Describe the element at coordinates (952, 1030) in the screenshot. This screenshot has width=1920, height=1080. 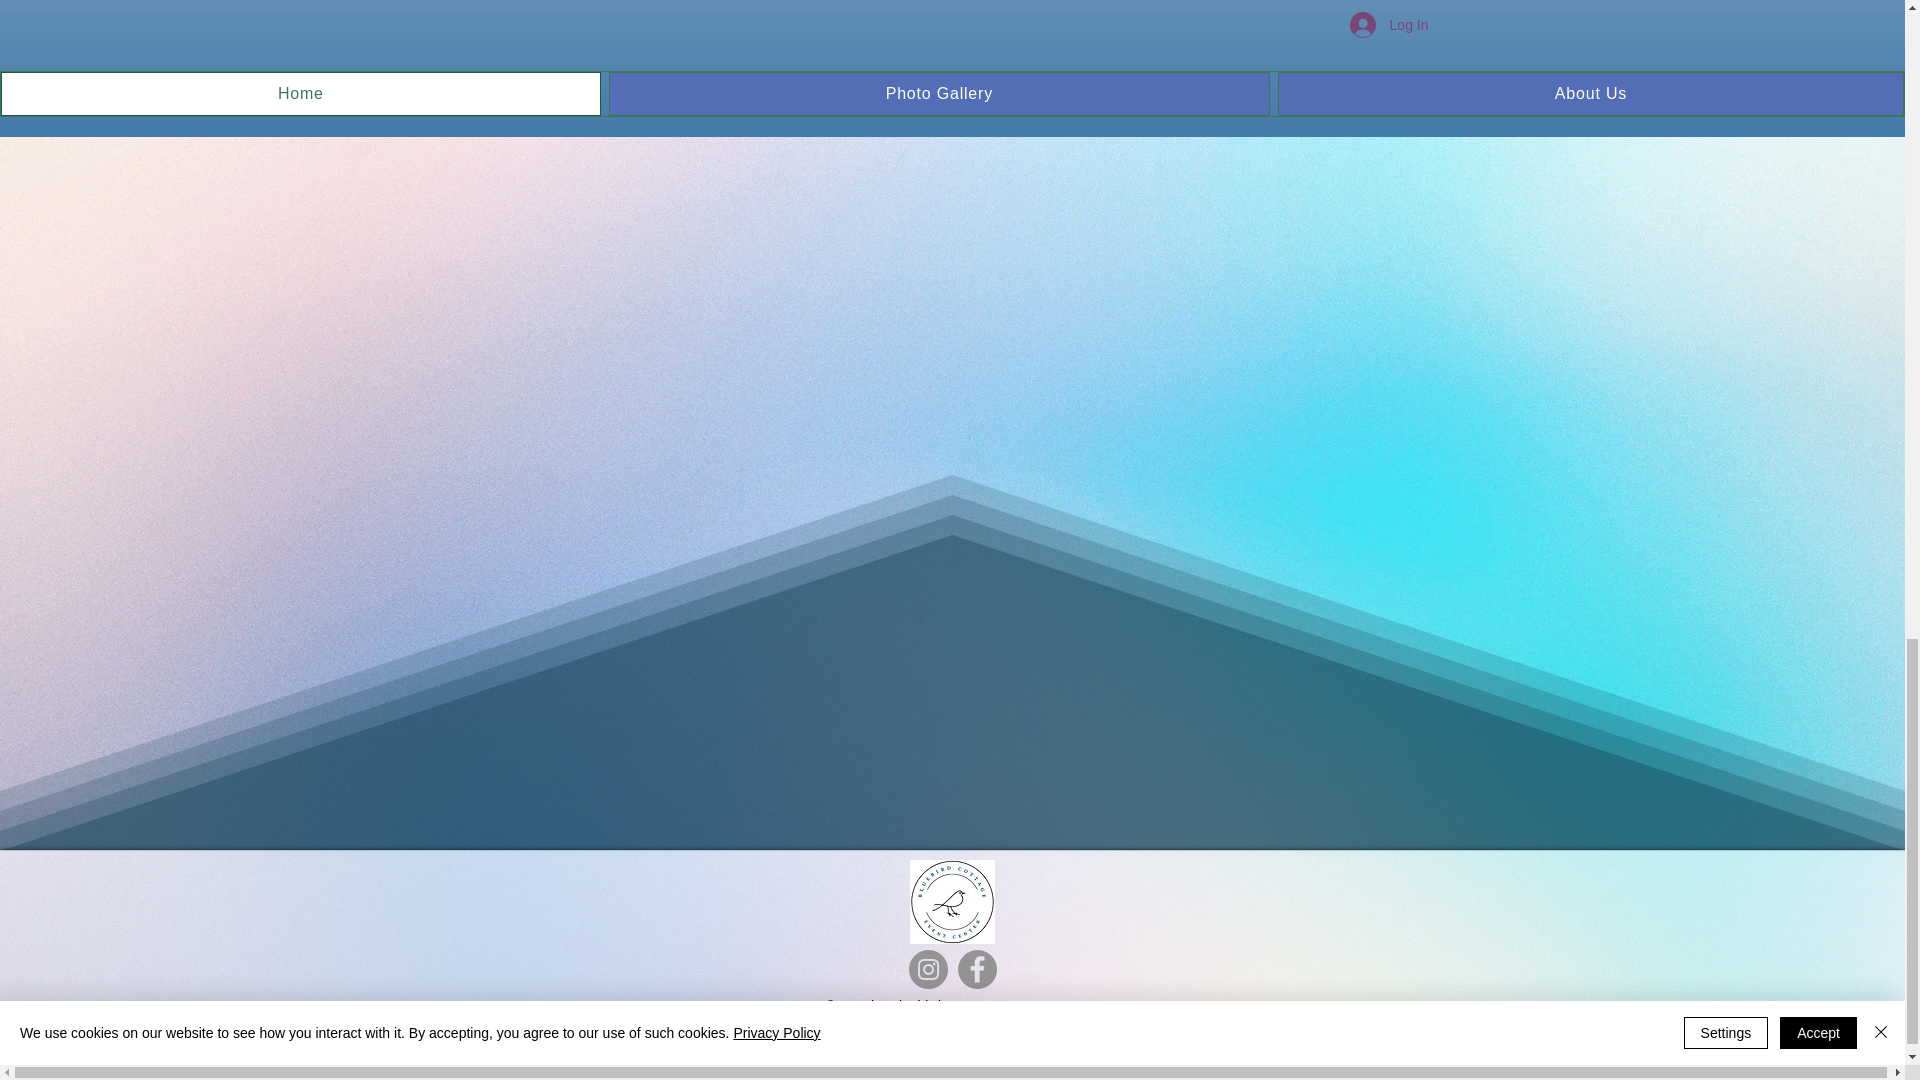
I see `Our Privacy Policy` at that location.